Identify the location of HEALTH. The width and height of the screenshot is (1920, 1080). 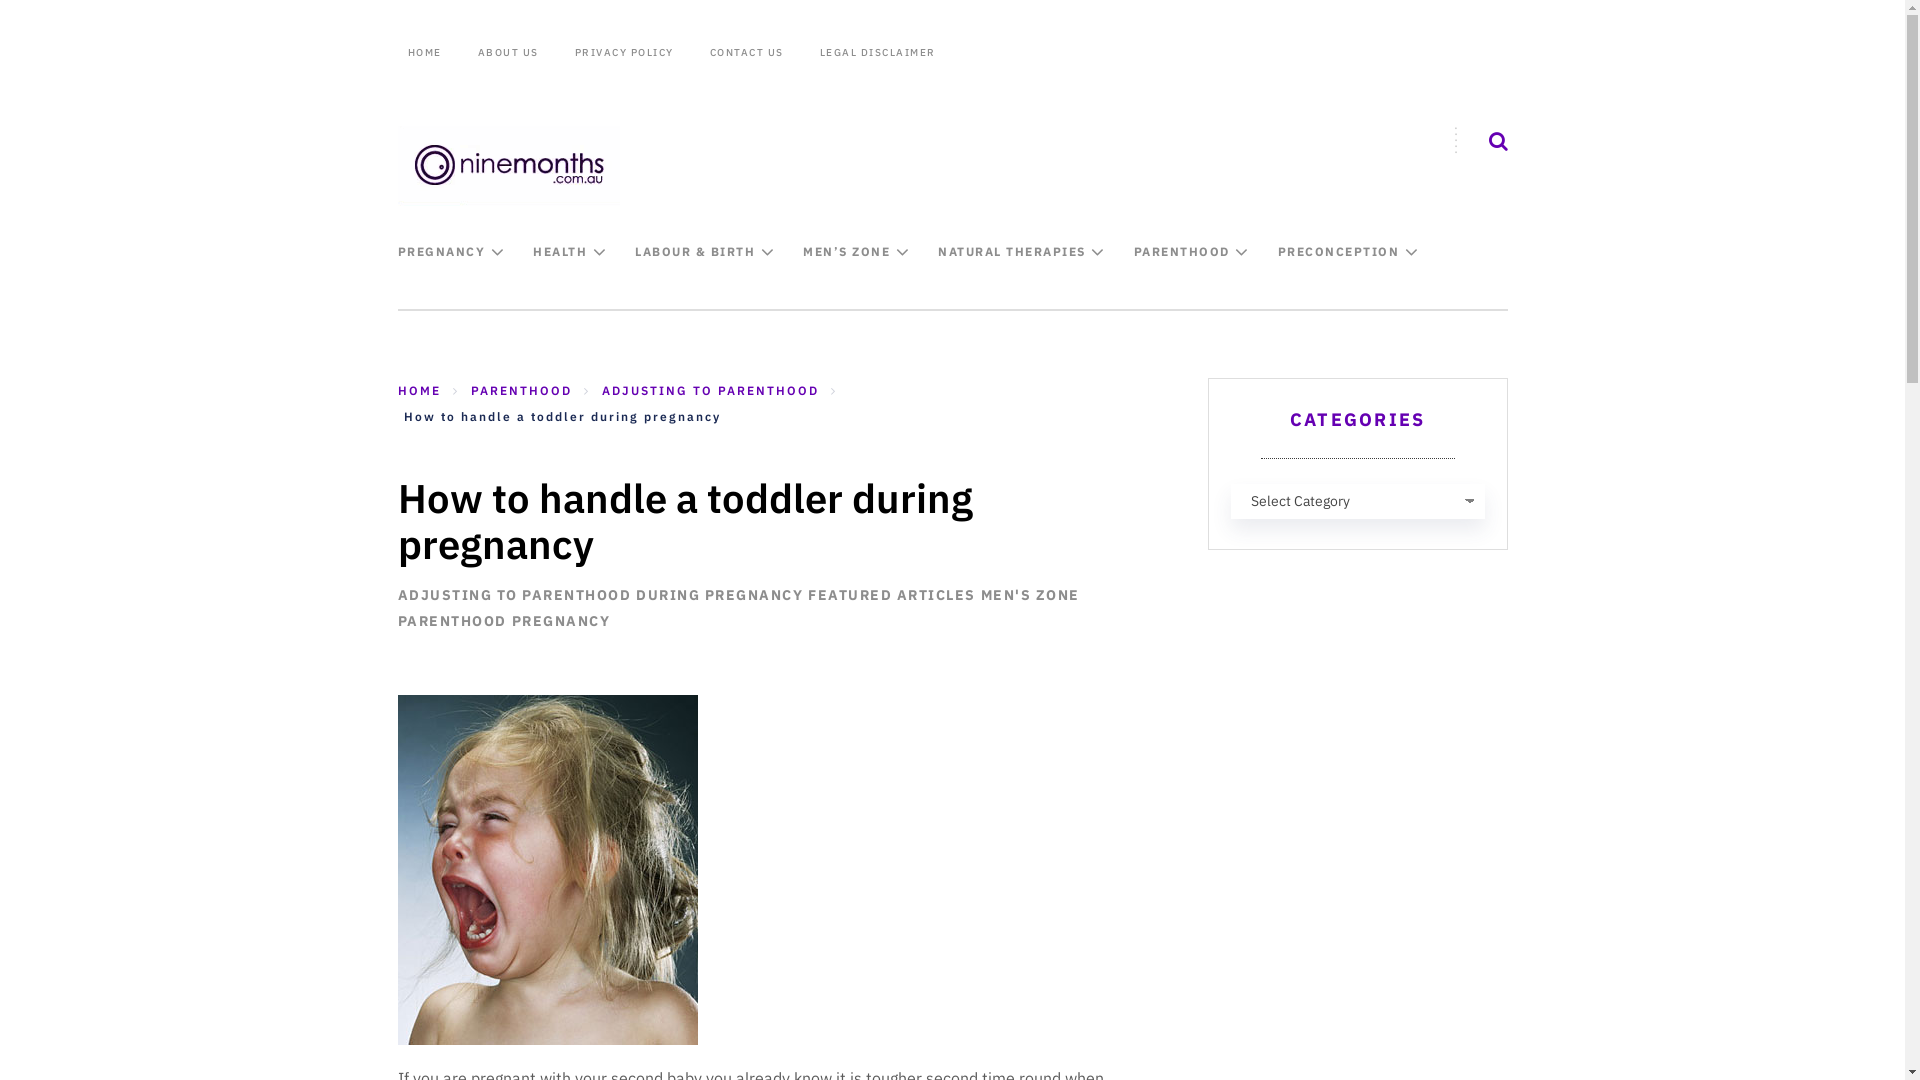
(560, 252).